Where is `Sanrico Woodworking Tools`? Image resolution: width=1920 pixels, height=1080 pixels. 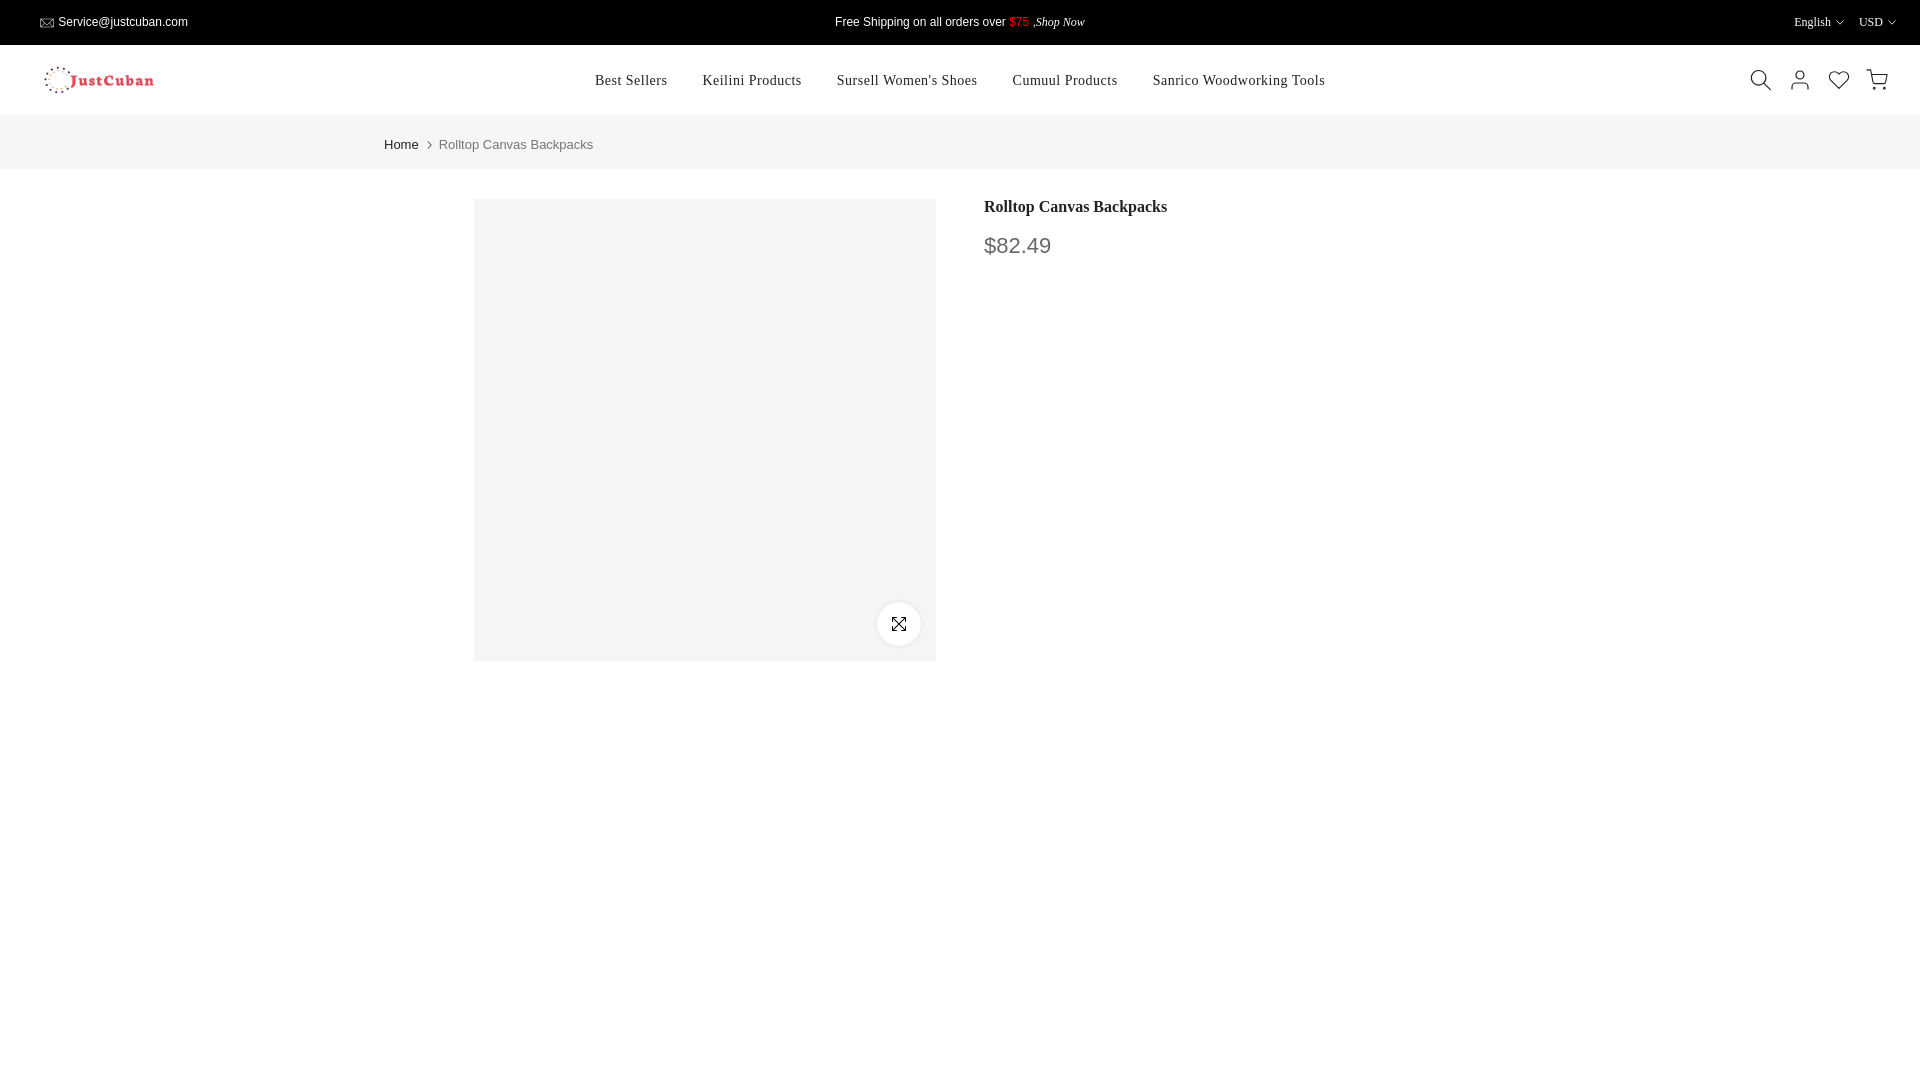 Sanrico Woodworking Tools is located at coordinates (1238, 80).